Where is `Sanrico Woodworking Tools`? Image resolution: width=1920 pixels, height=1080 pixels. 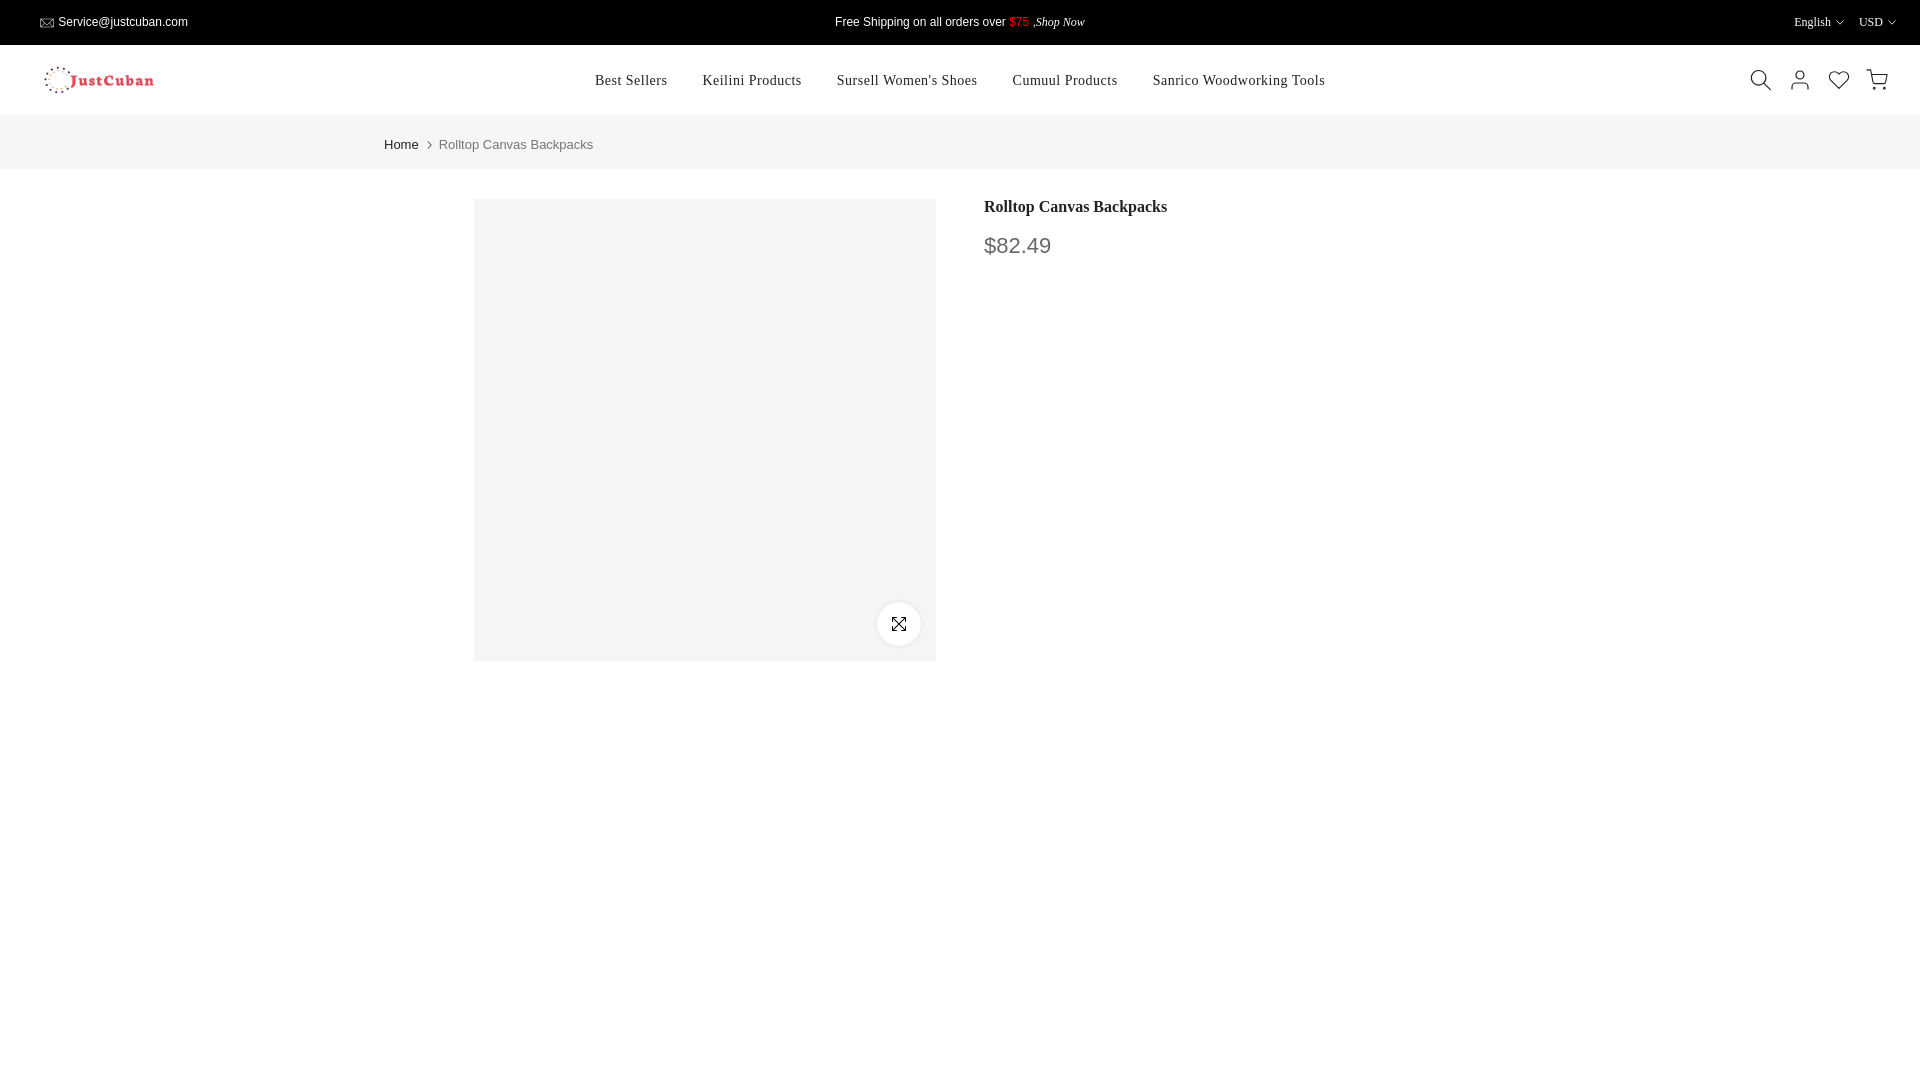 Sanrico Woodworking Tools is located at coordinates (1238, 80).